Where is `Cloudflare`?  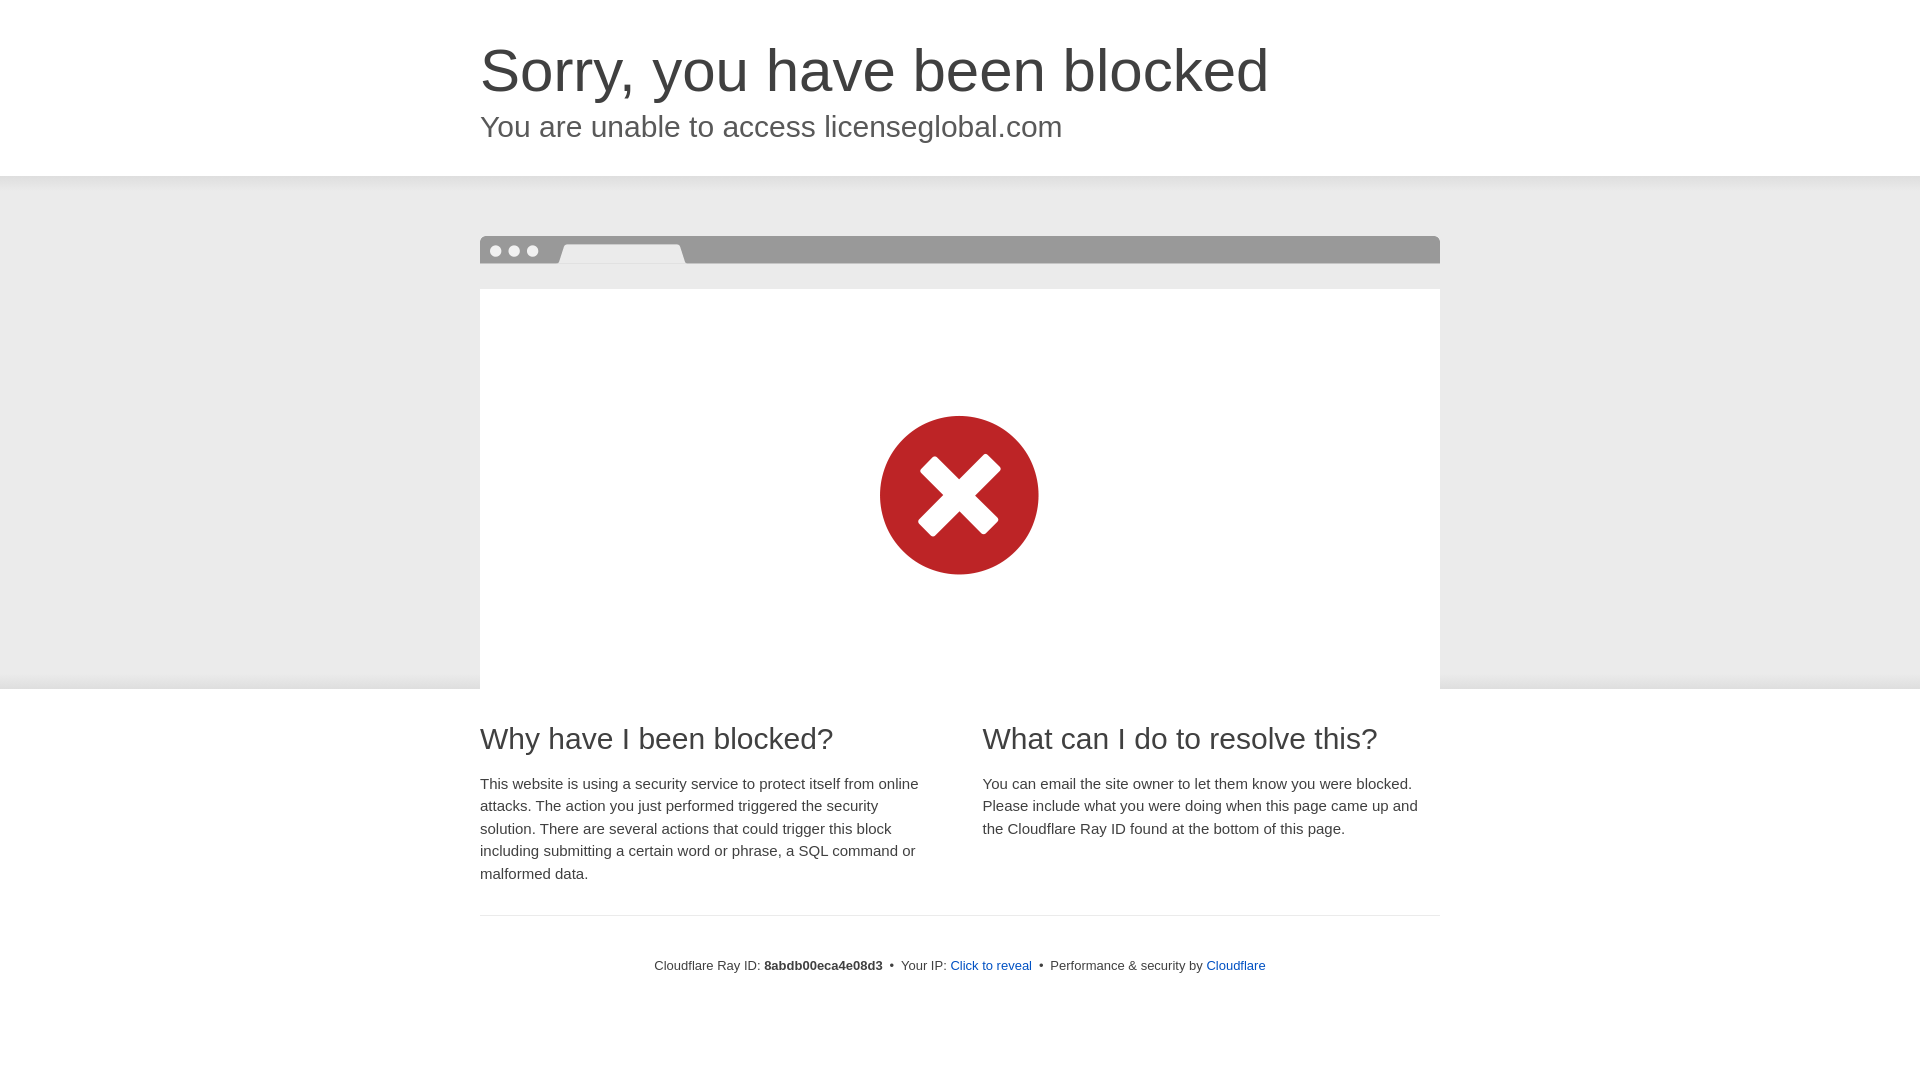
Cloudflare is located at coordinates (1235, 965).